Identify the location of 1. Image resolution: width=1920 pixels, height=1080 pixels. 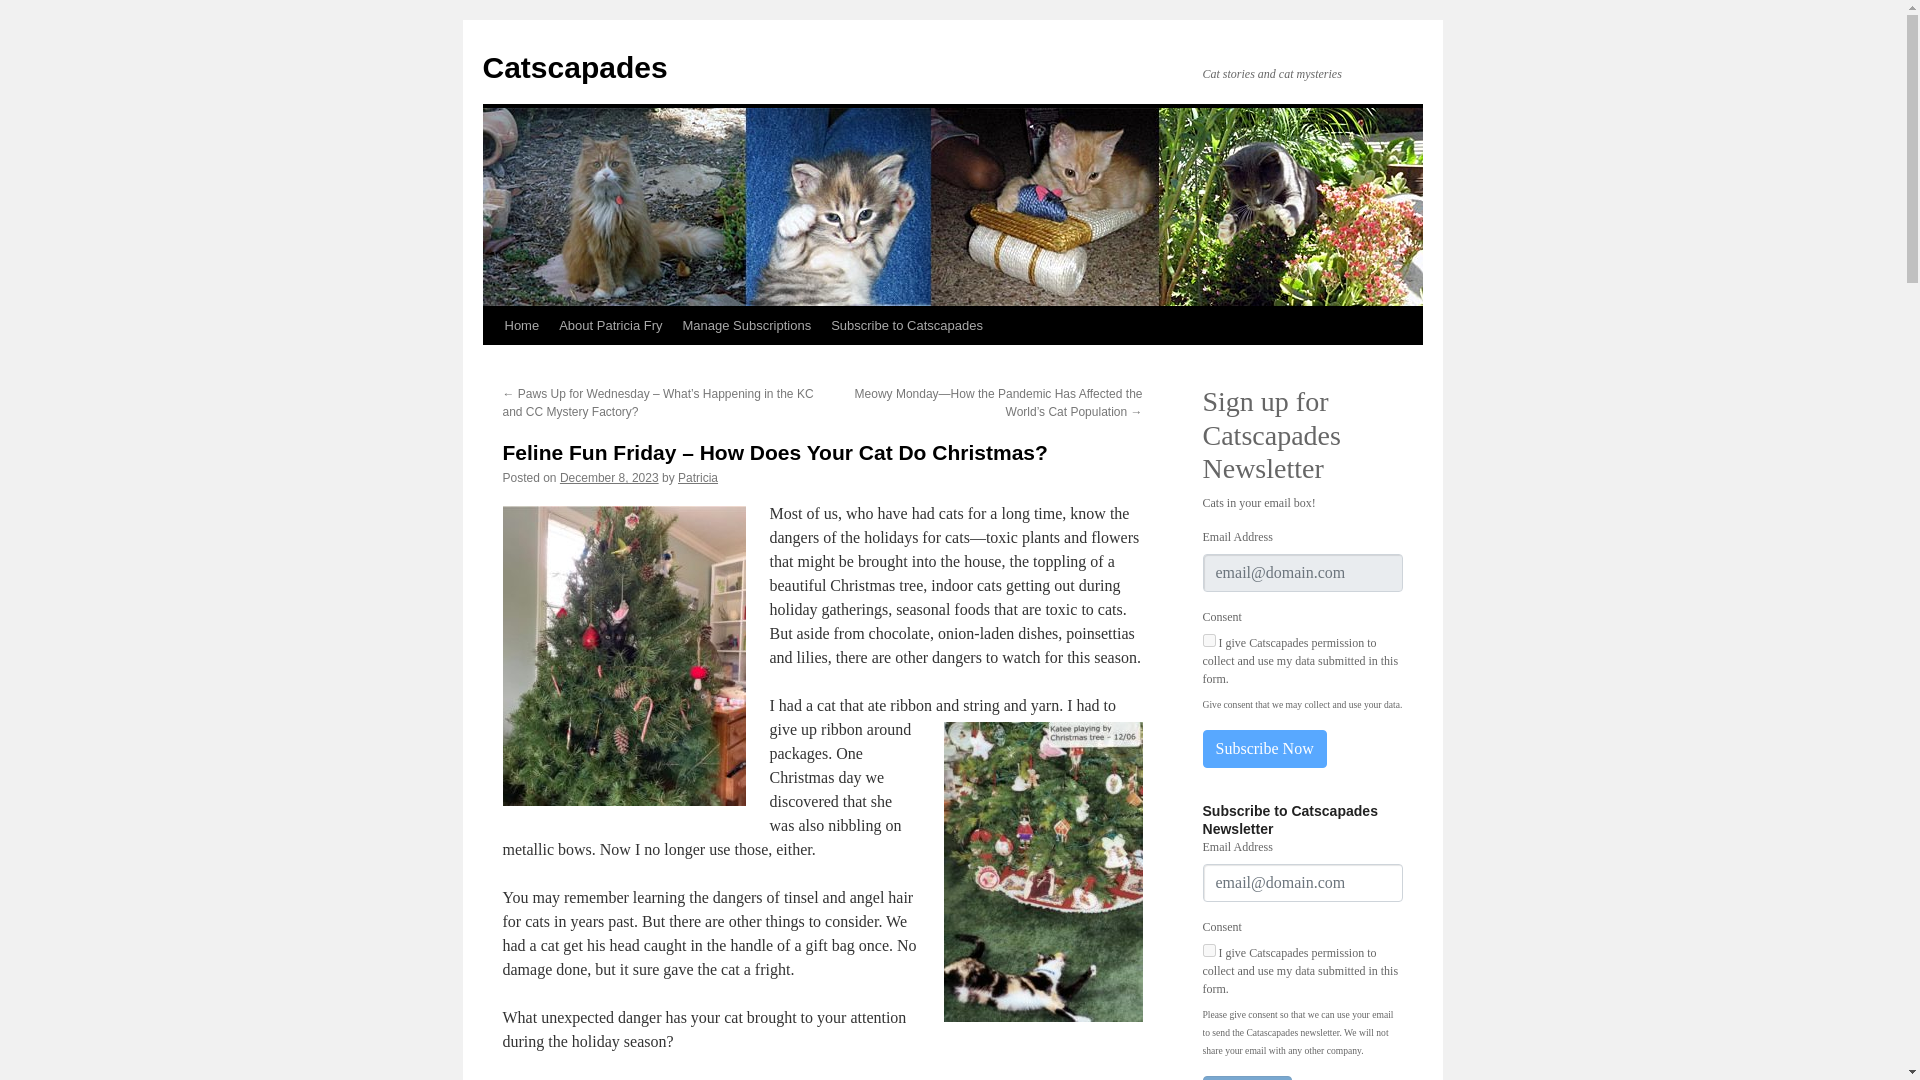
(1208, 640).